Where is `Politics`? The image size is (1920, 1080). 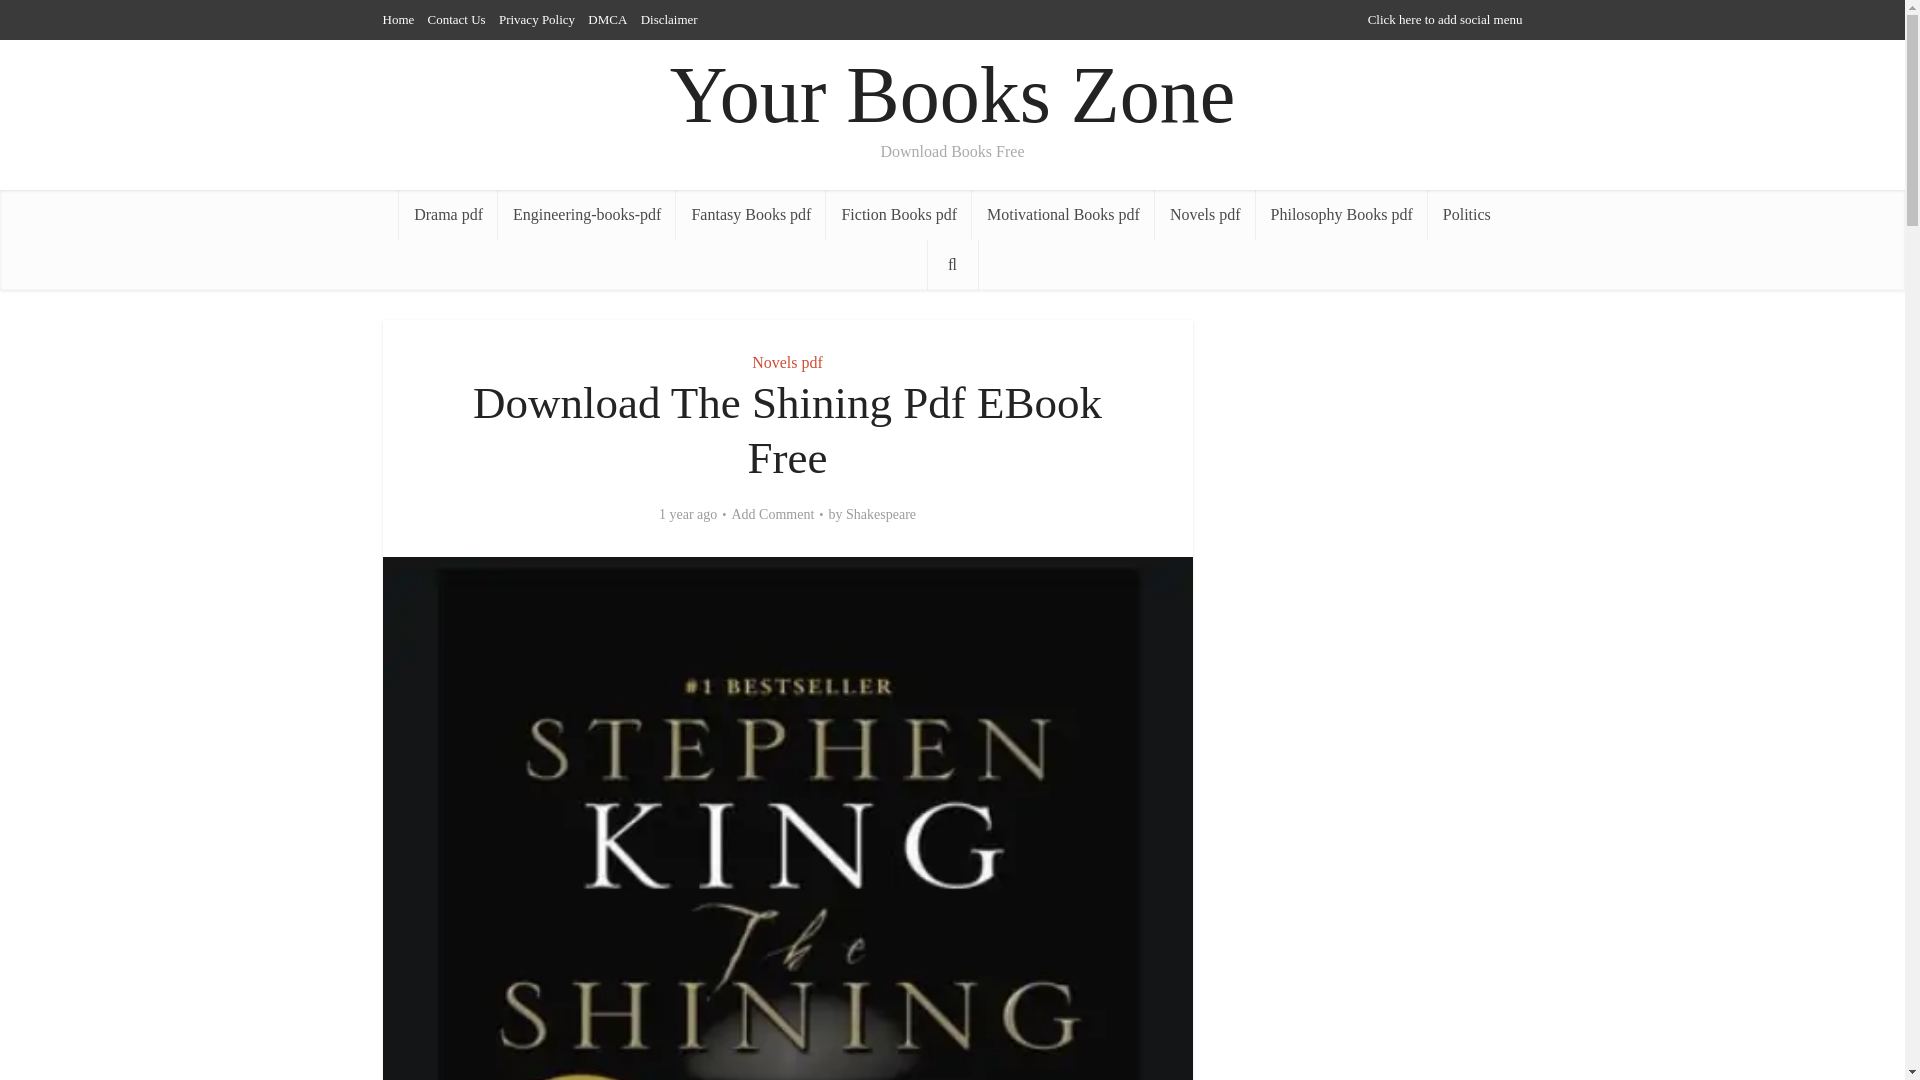 Politics is located at coordinates (1466, 214).